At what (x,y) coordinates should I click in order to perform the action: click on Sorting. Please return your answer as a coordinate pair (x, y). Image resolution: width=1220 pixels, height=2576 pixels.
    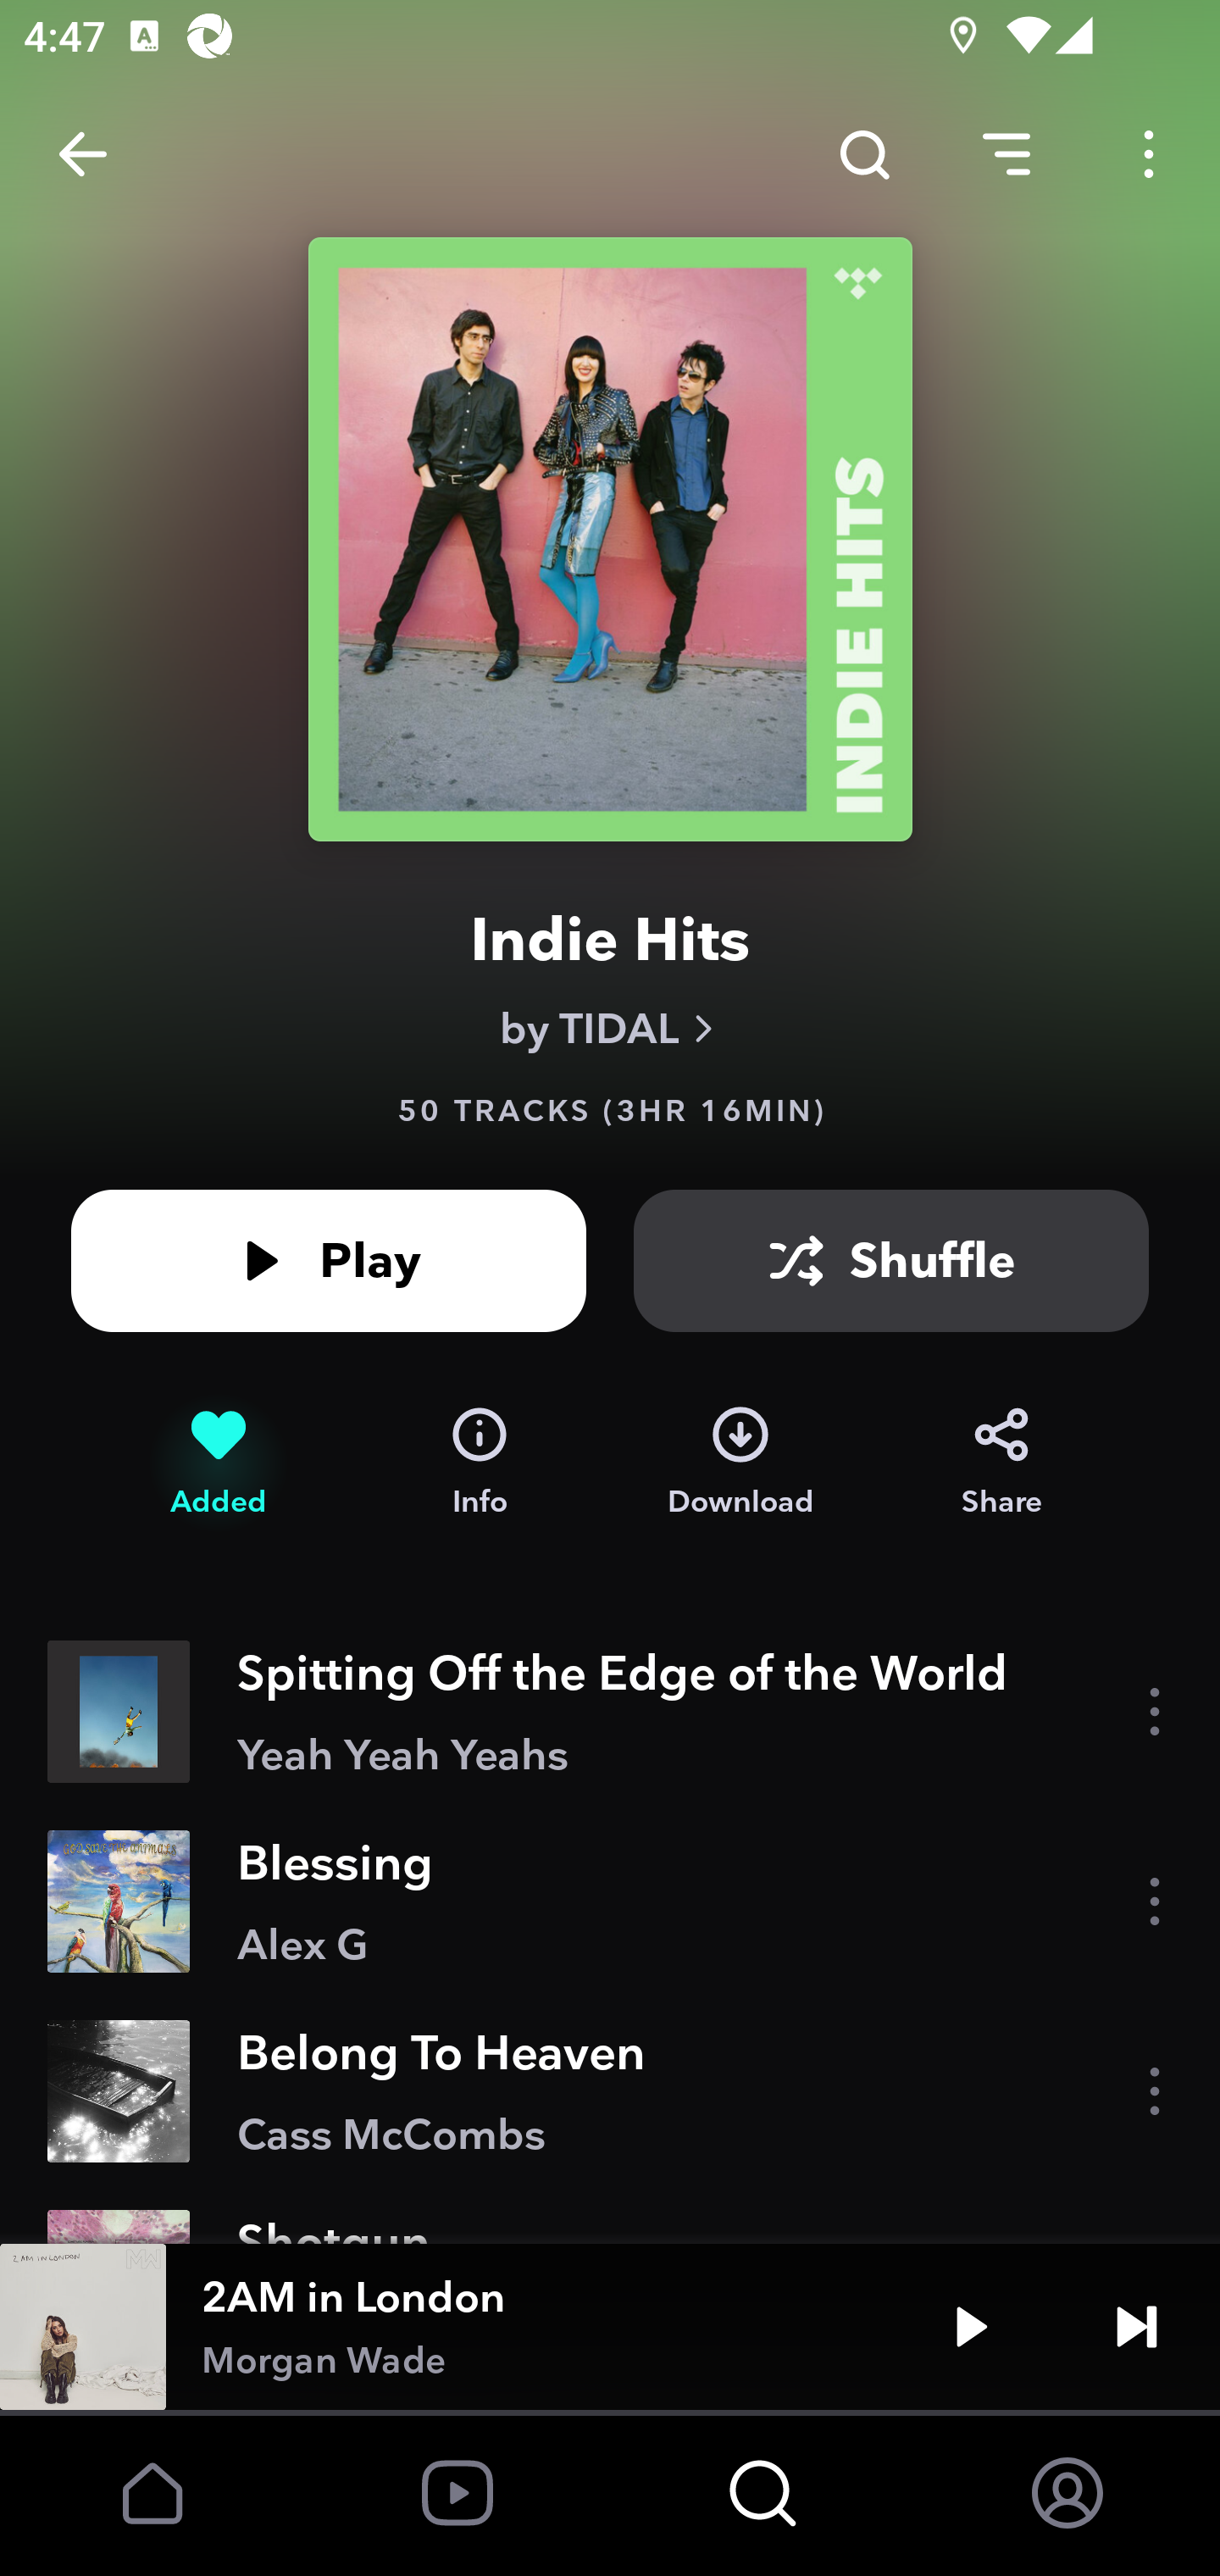
    Looking at the image, I should click on (1006, 154).